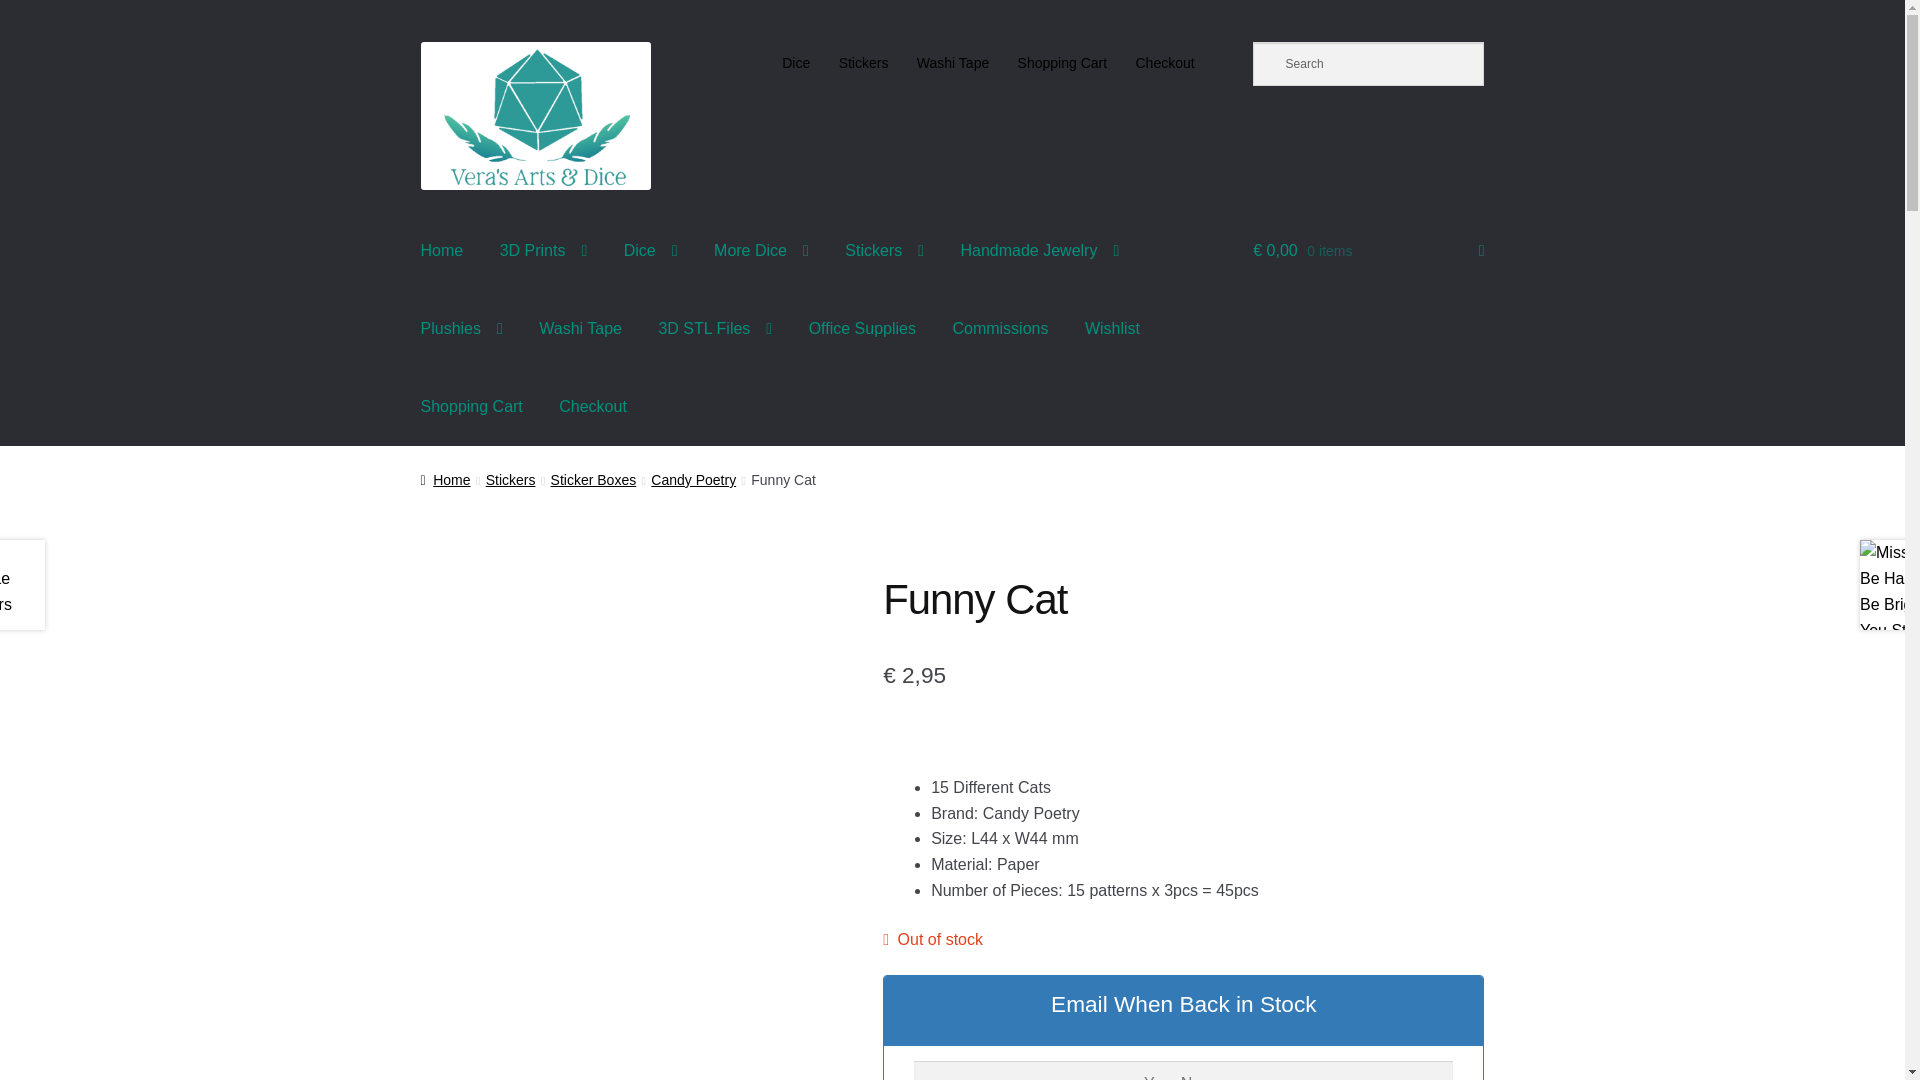  Describe the element at coordinates (544, 250) in the screenshot. I see `3D Prints` at that location.